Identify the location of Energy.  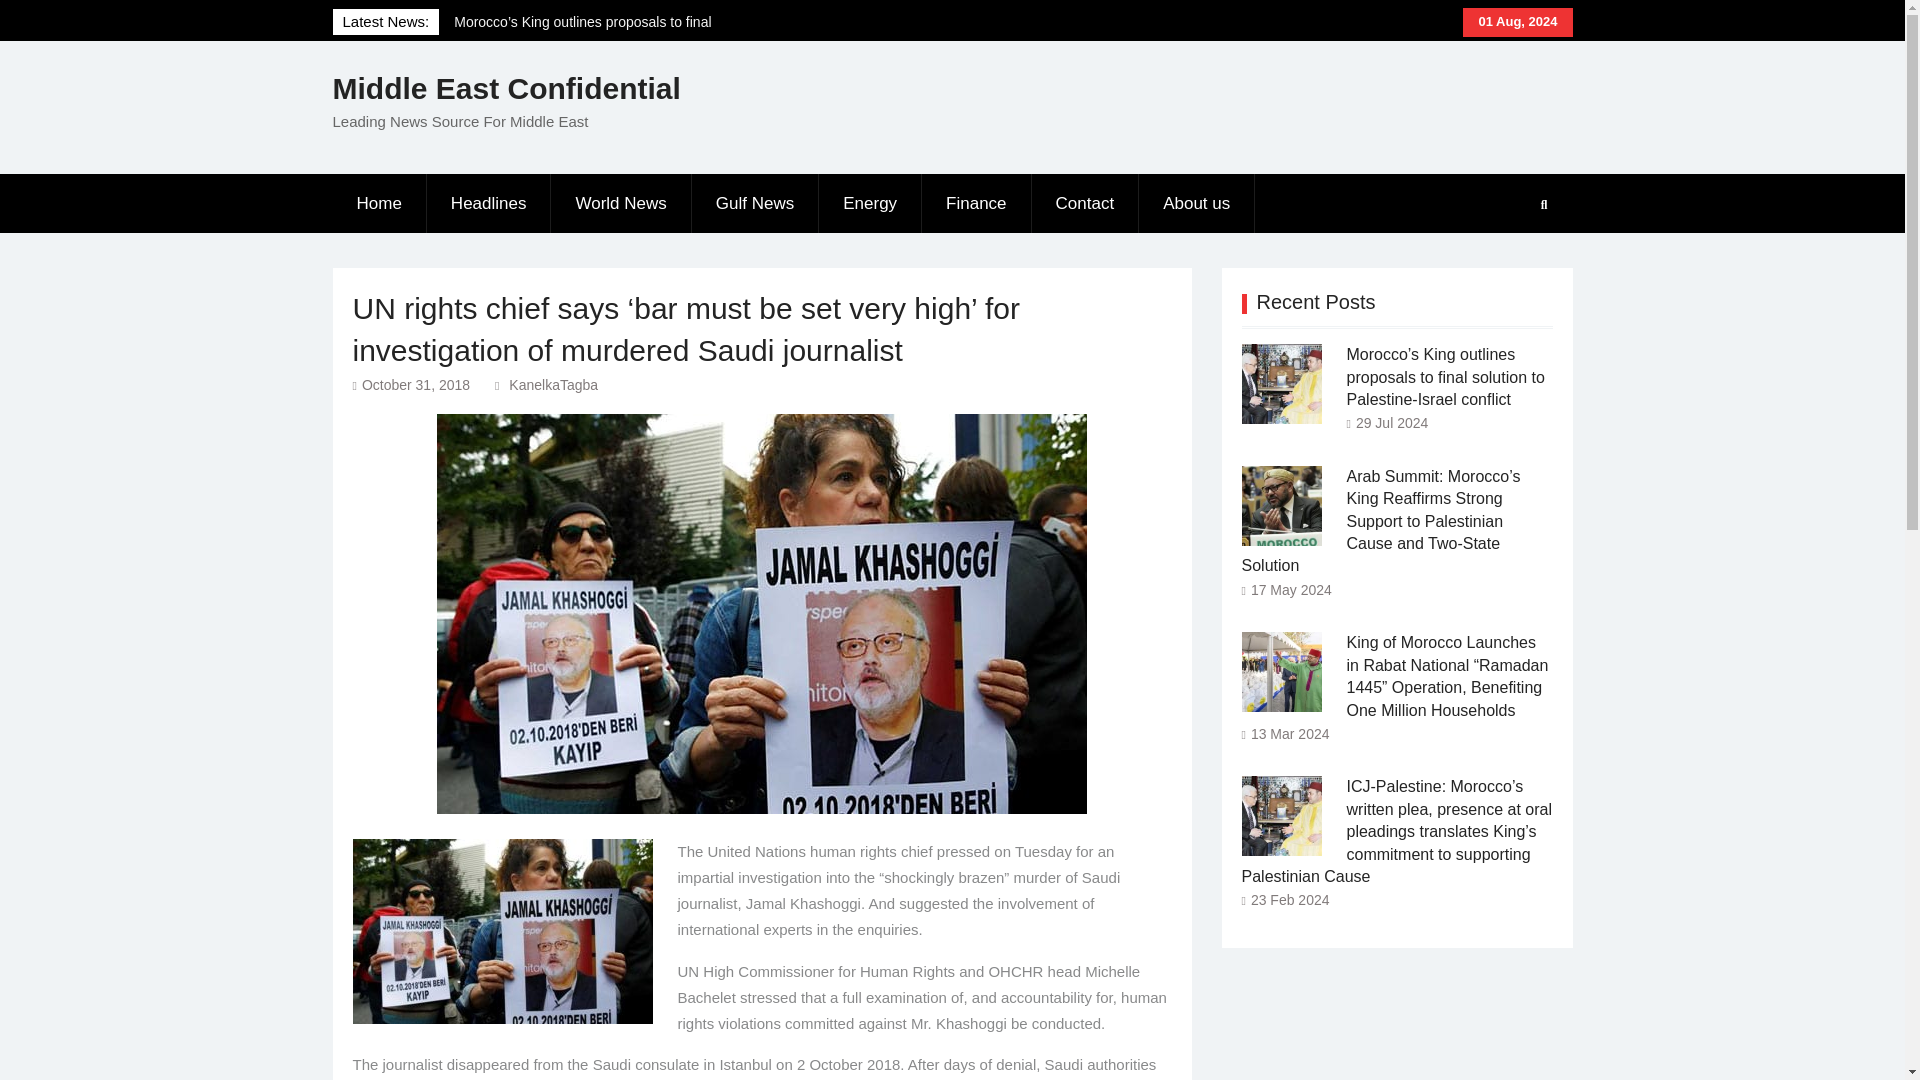
(870, 204).